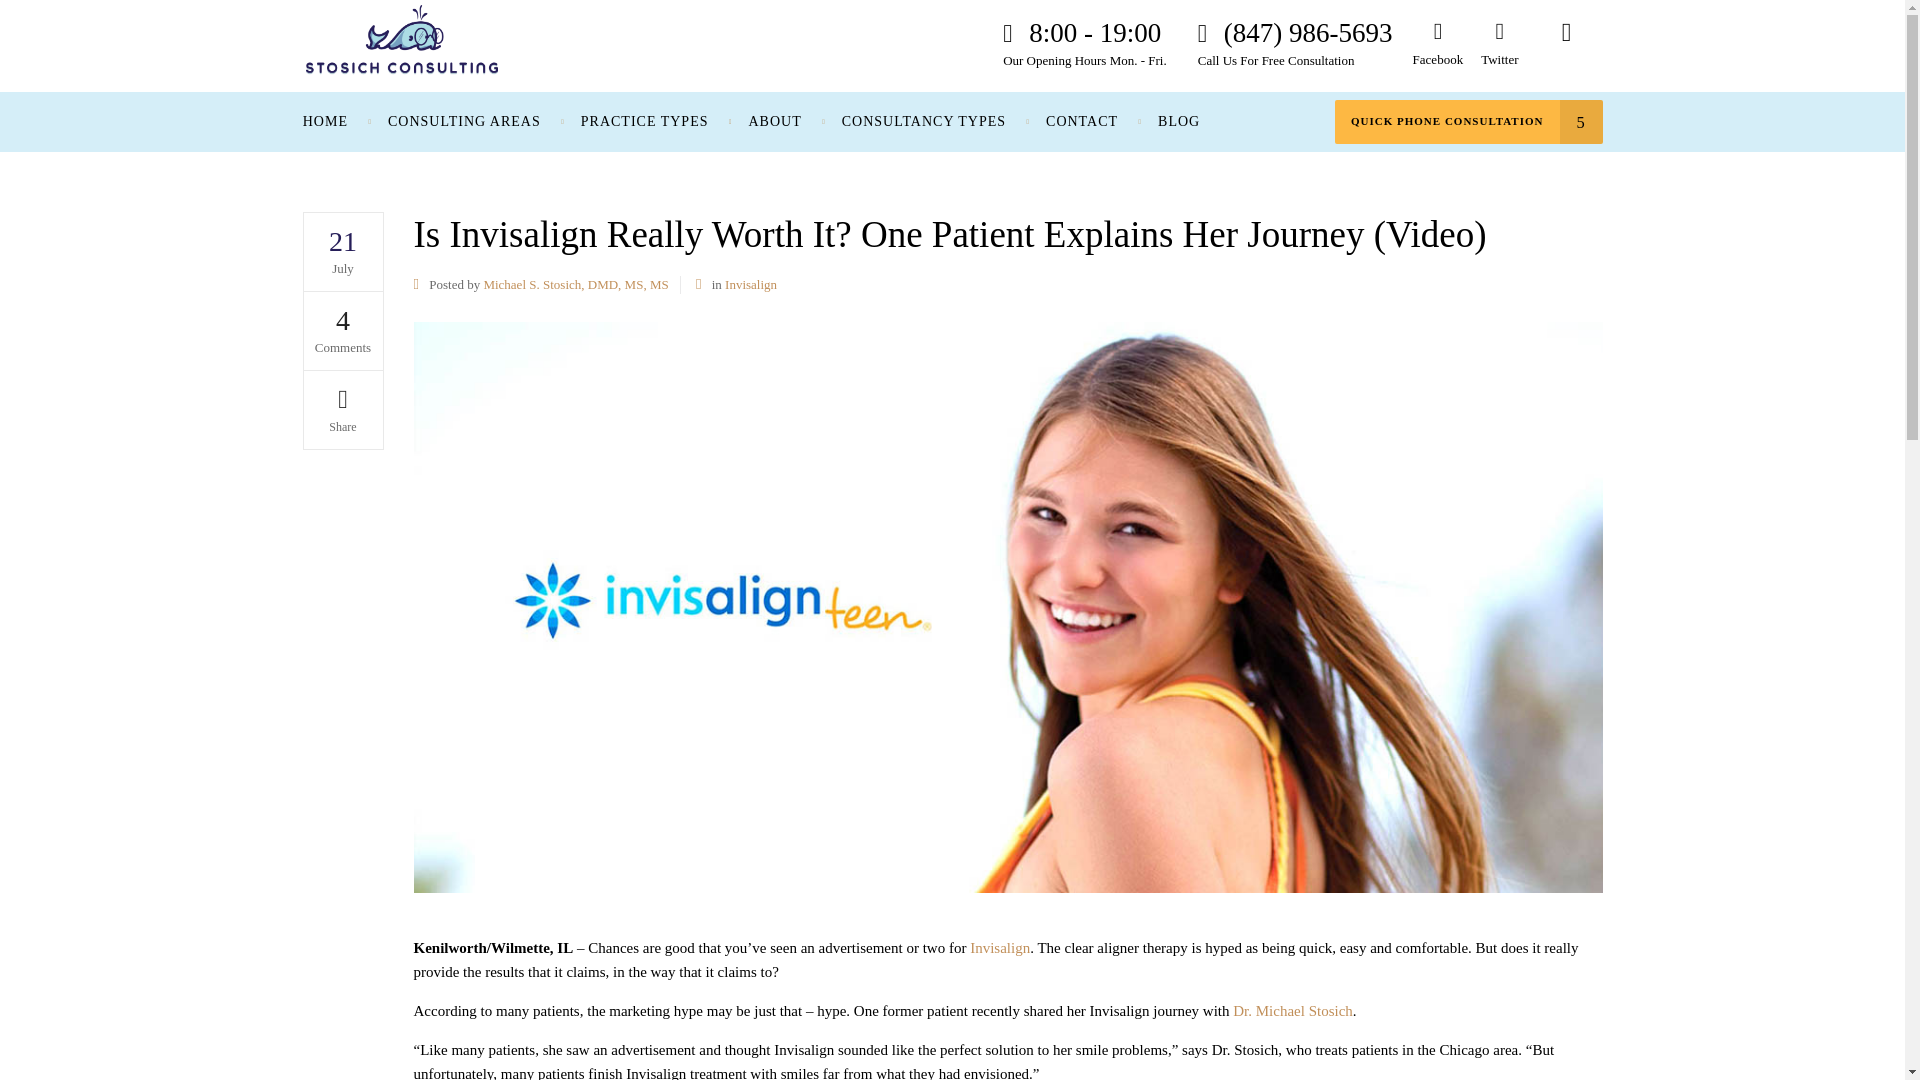  What do you see at coordinates (1082, 122) in the screenshot?
I see `CONTACT` at bounding box center [1082, 122].